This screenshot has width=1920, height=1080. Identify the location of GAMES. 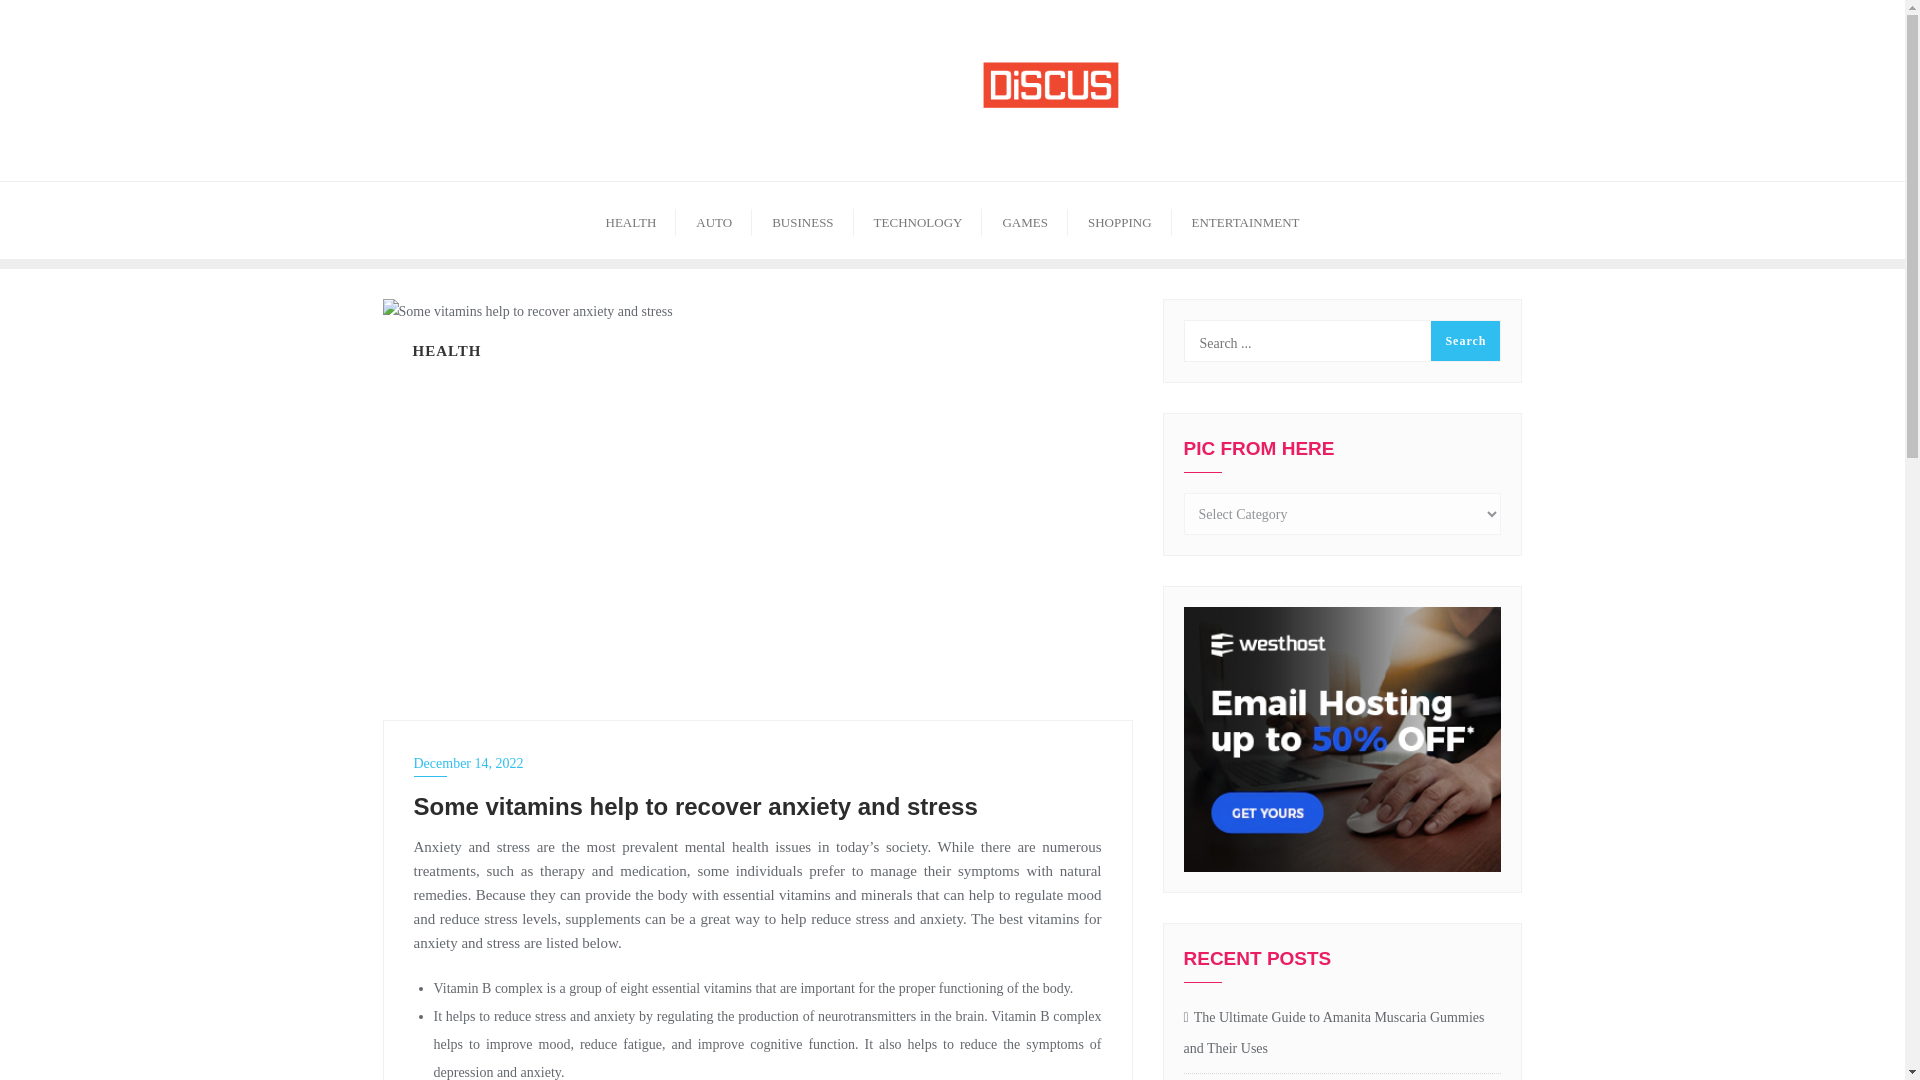
(1024, 220).